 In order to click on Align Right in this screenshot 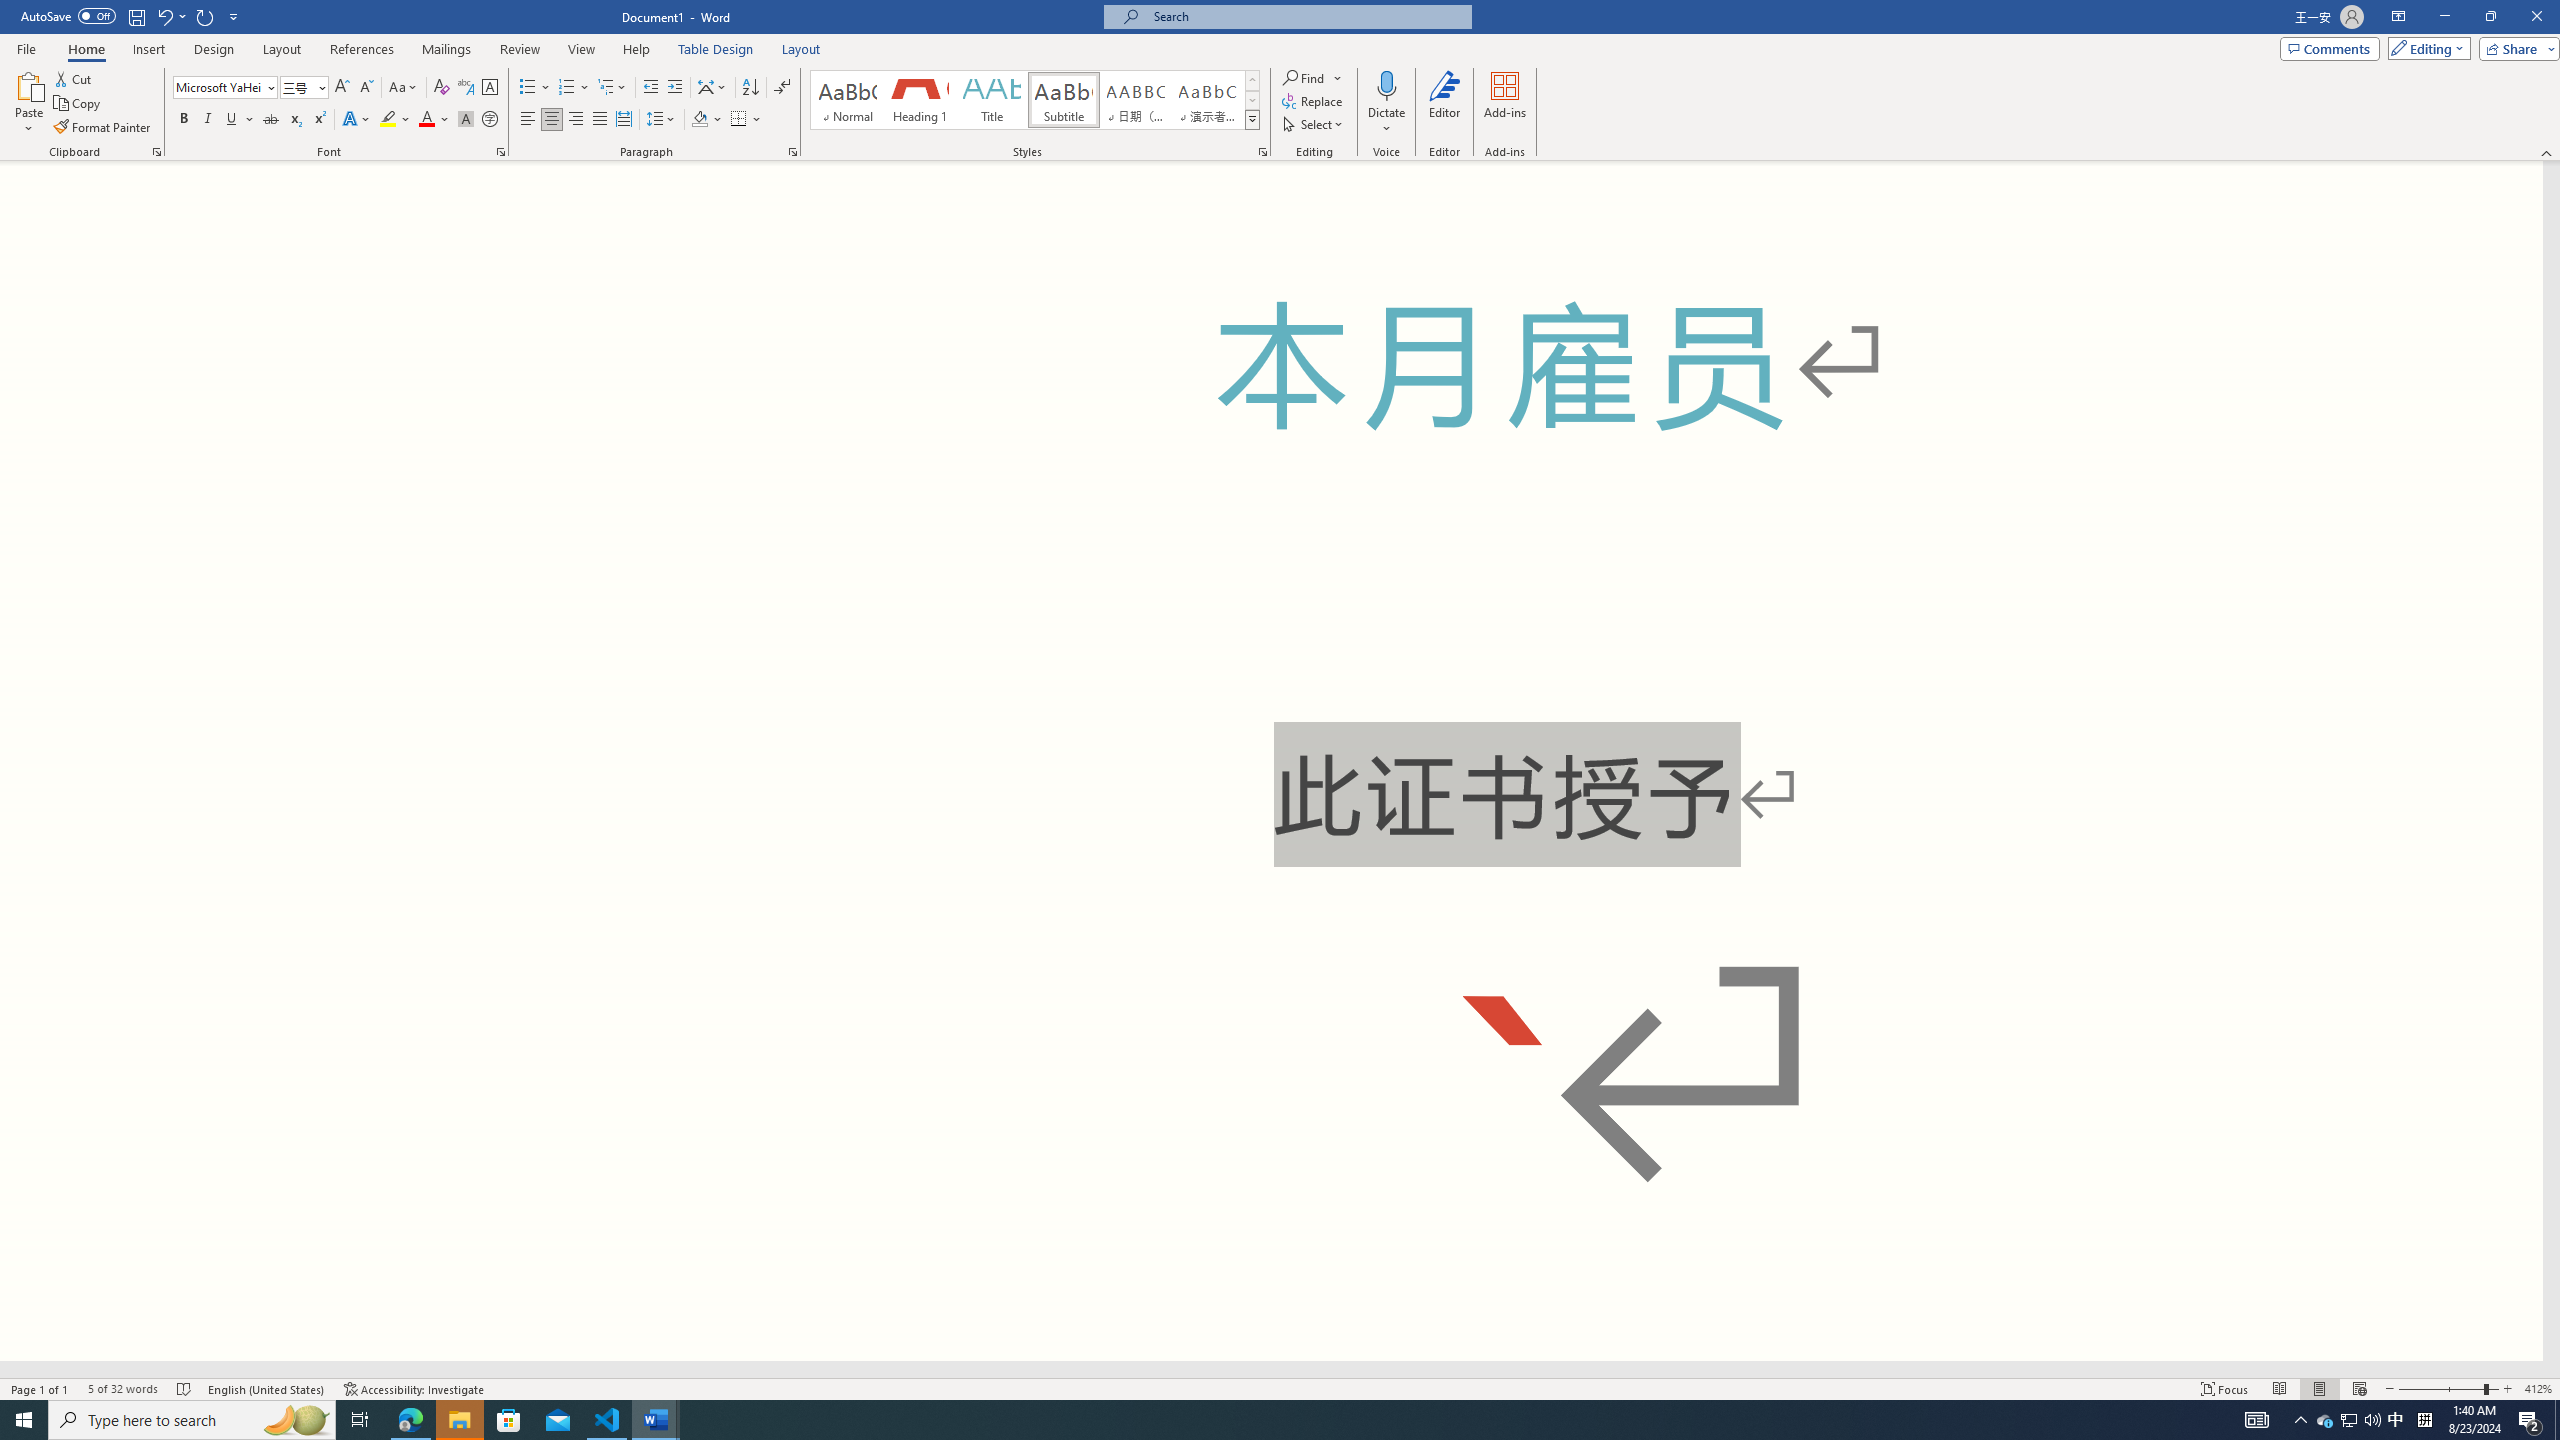, I will do `click(576, 120)`.